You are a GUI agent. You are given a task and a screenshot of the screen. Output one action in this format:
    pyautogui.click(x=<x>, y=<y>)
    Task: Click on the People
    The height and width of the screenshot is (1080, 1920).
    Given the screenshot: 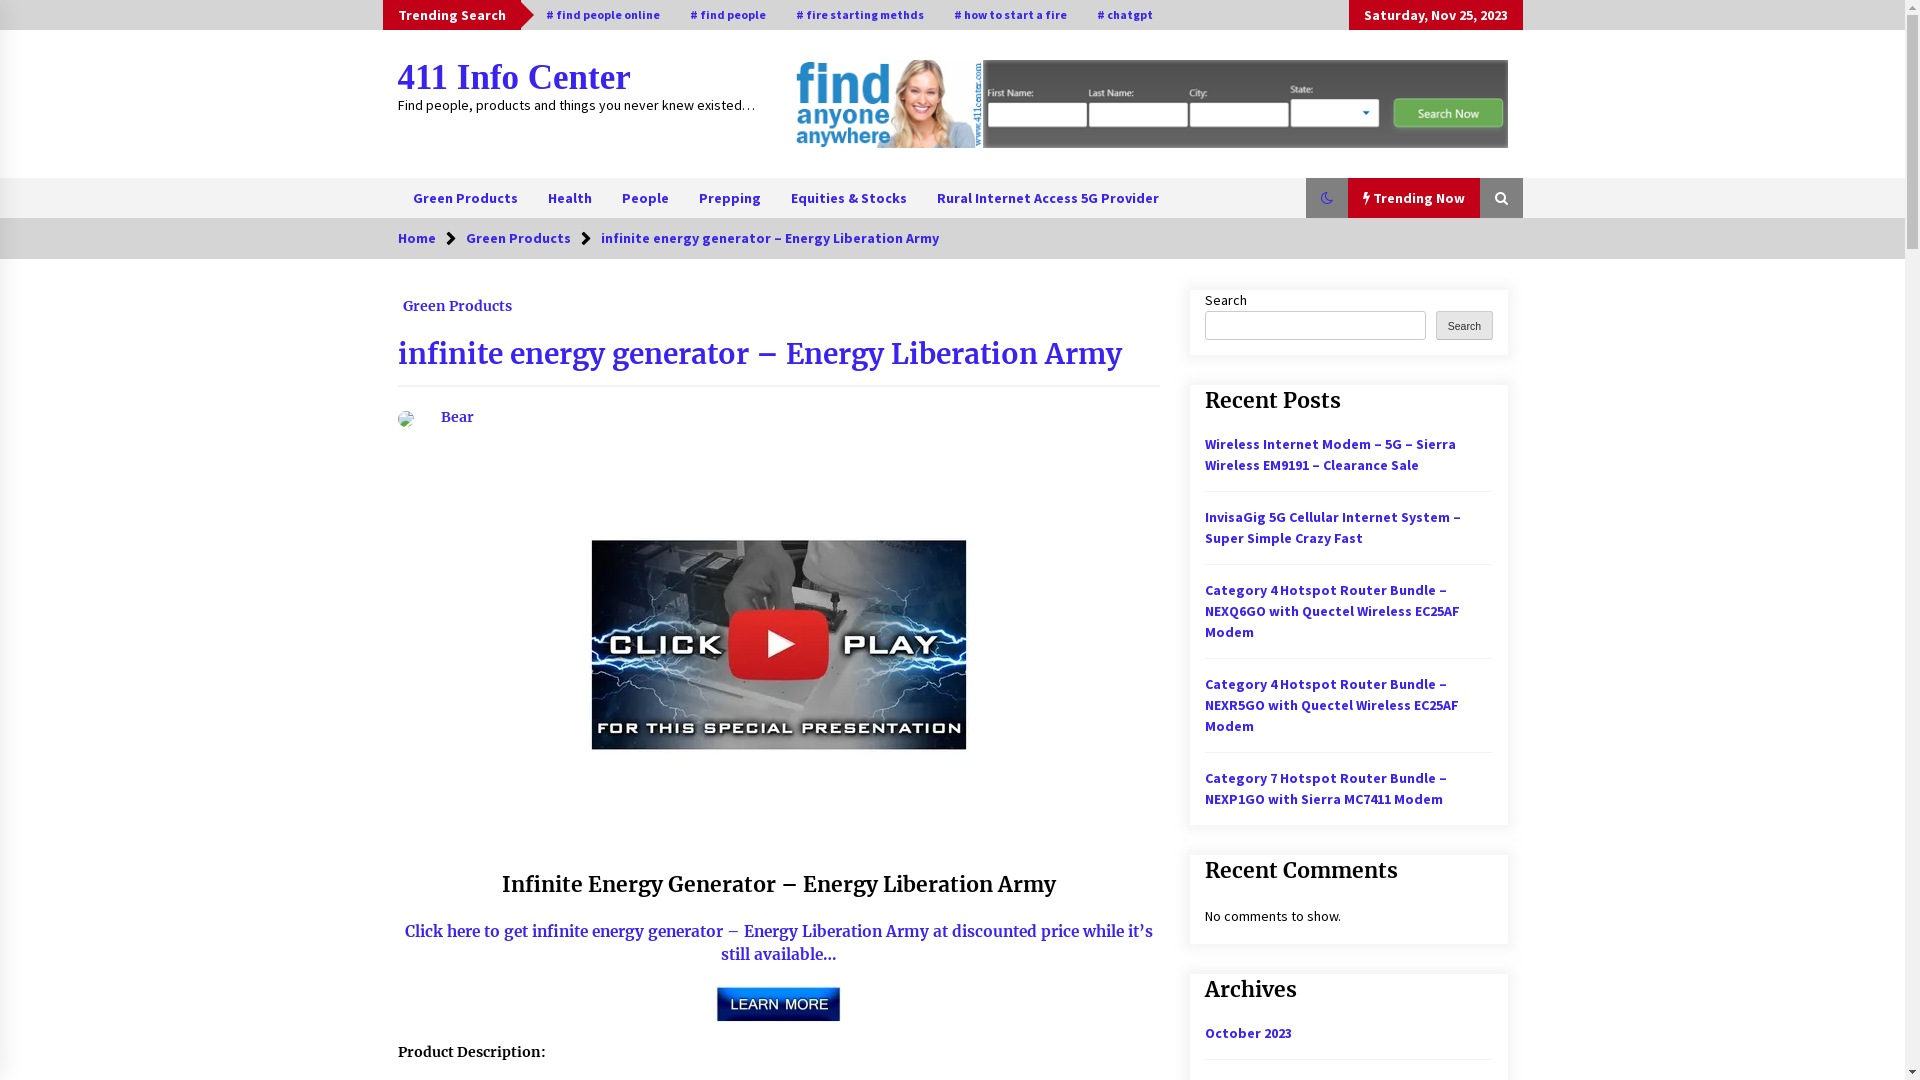 What is the action you would take?
    pyautogui.click(x=644, y=198)
    